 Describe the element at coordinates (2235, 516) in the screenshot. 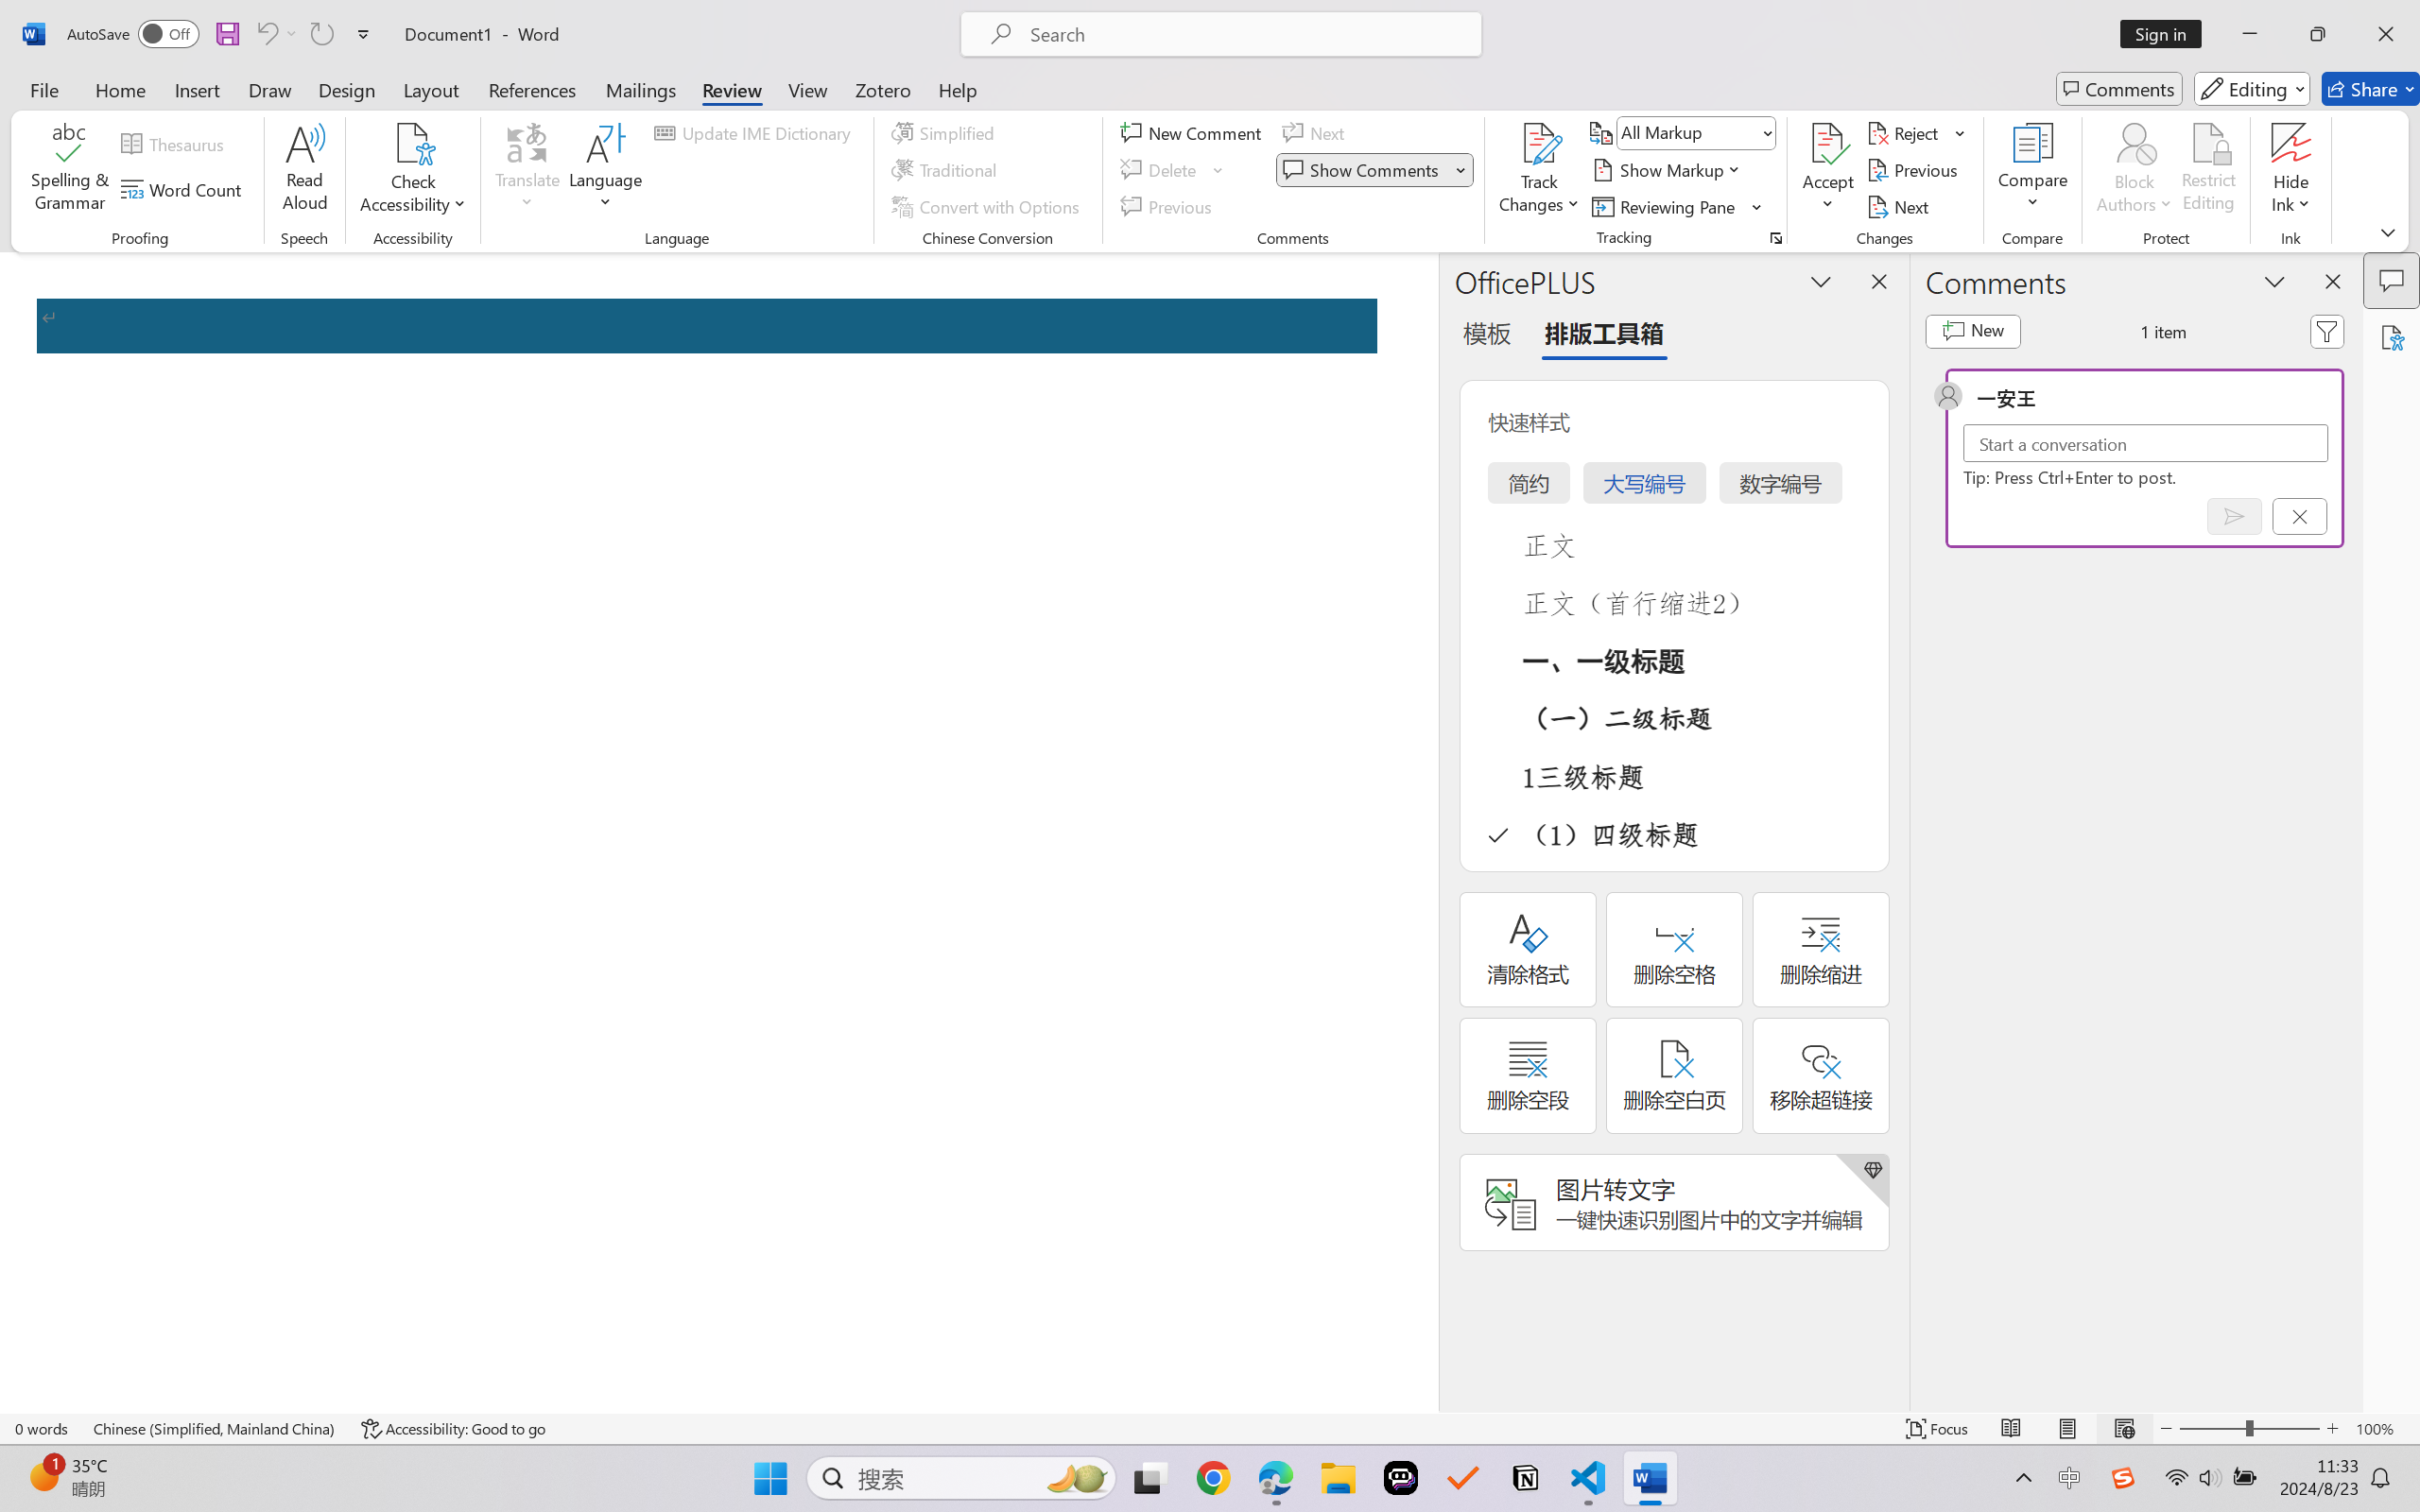

I see `Post comment (Ctrl + Enter)` at that location.